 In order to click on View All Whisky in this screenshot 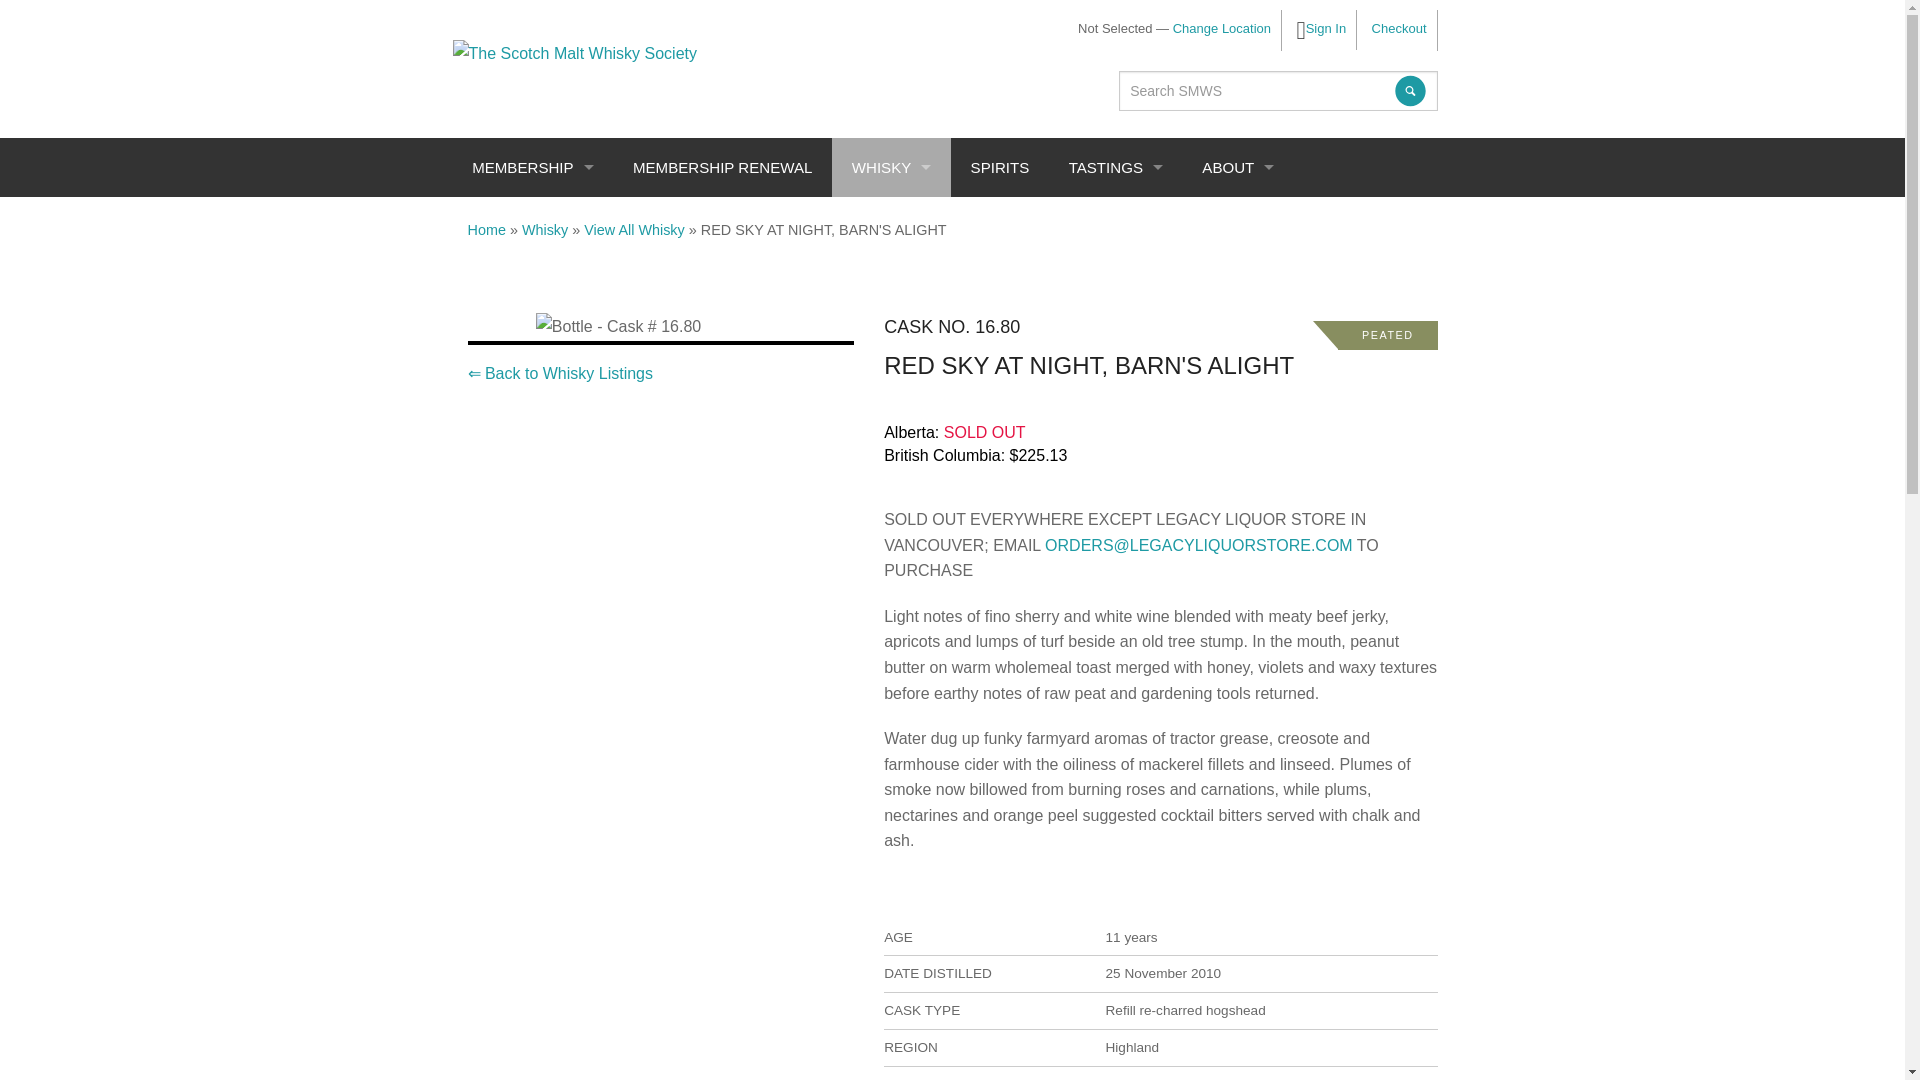, I will do `click(634, 230)`.